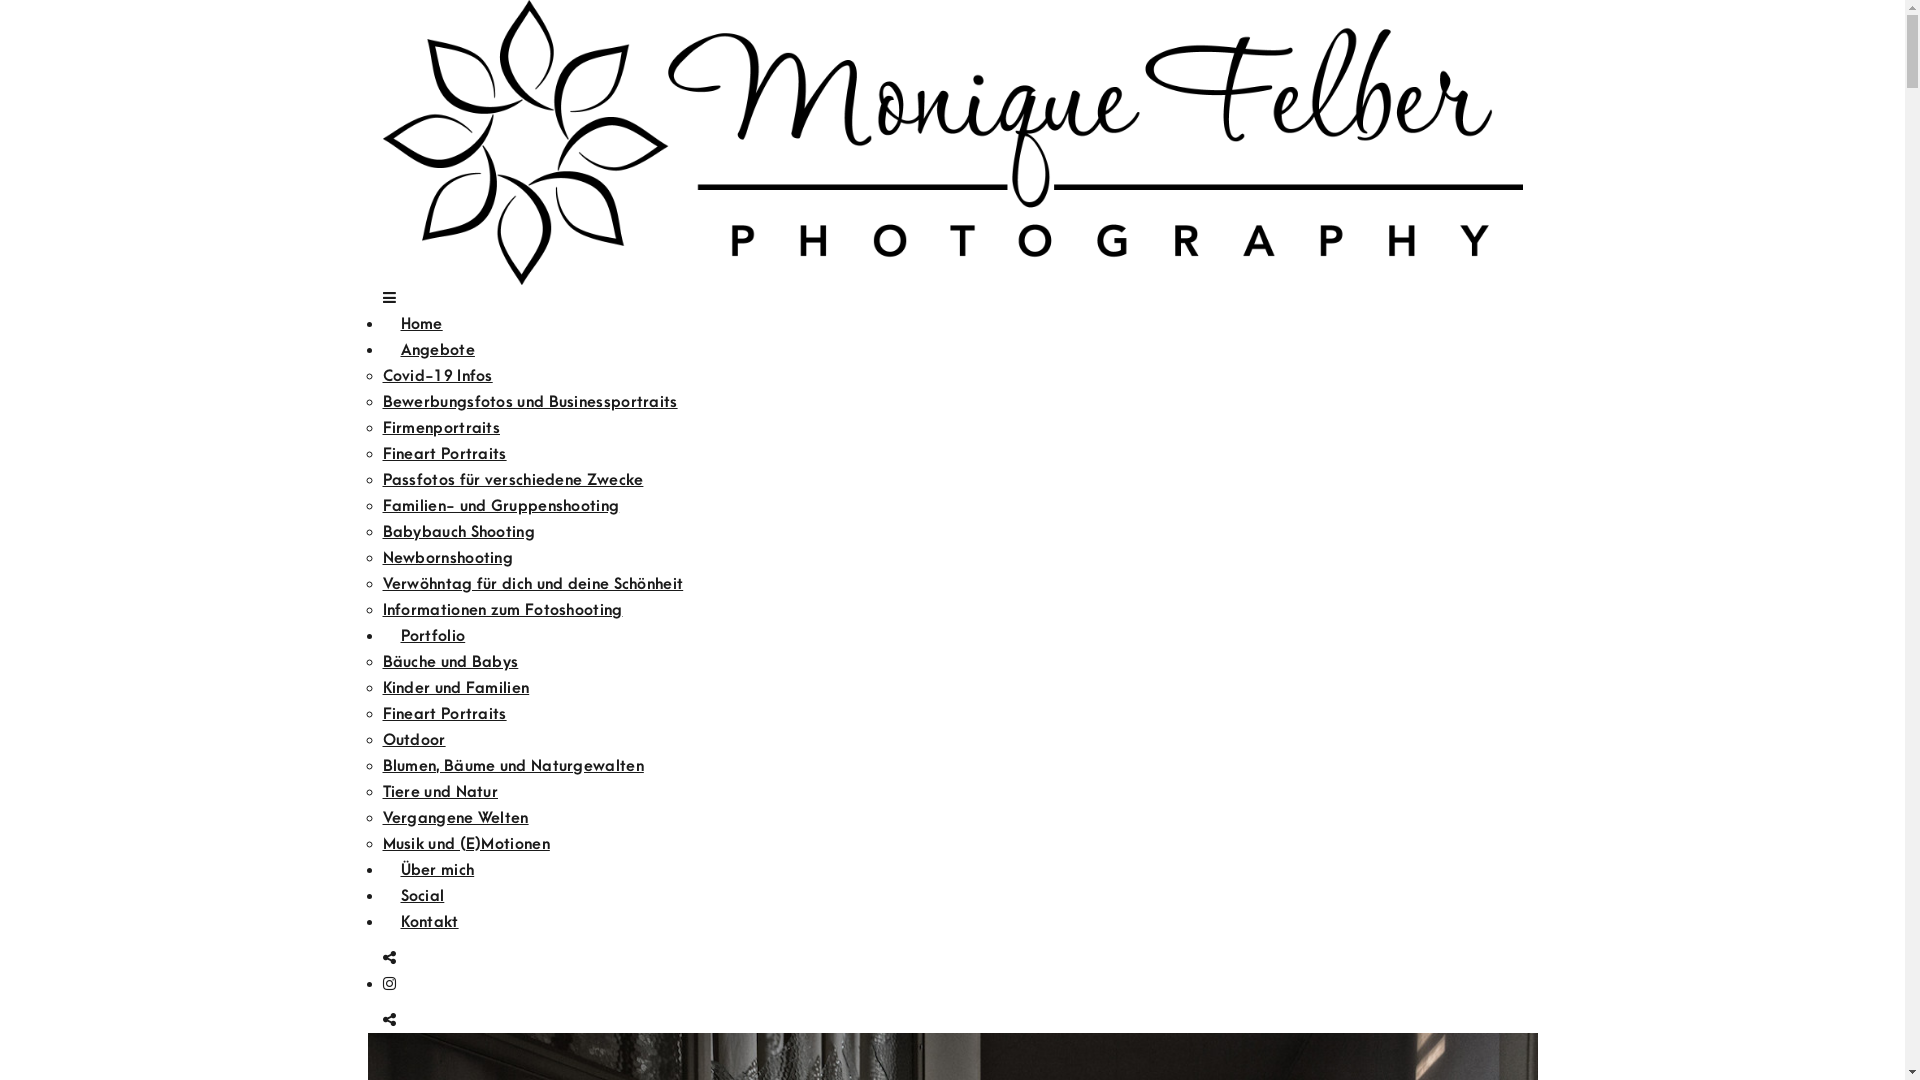  Describe the element at coordinates (458, 532) in the screenshot. I see `Babybauch Shooting` at that location.